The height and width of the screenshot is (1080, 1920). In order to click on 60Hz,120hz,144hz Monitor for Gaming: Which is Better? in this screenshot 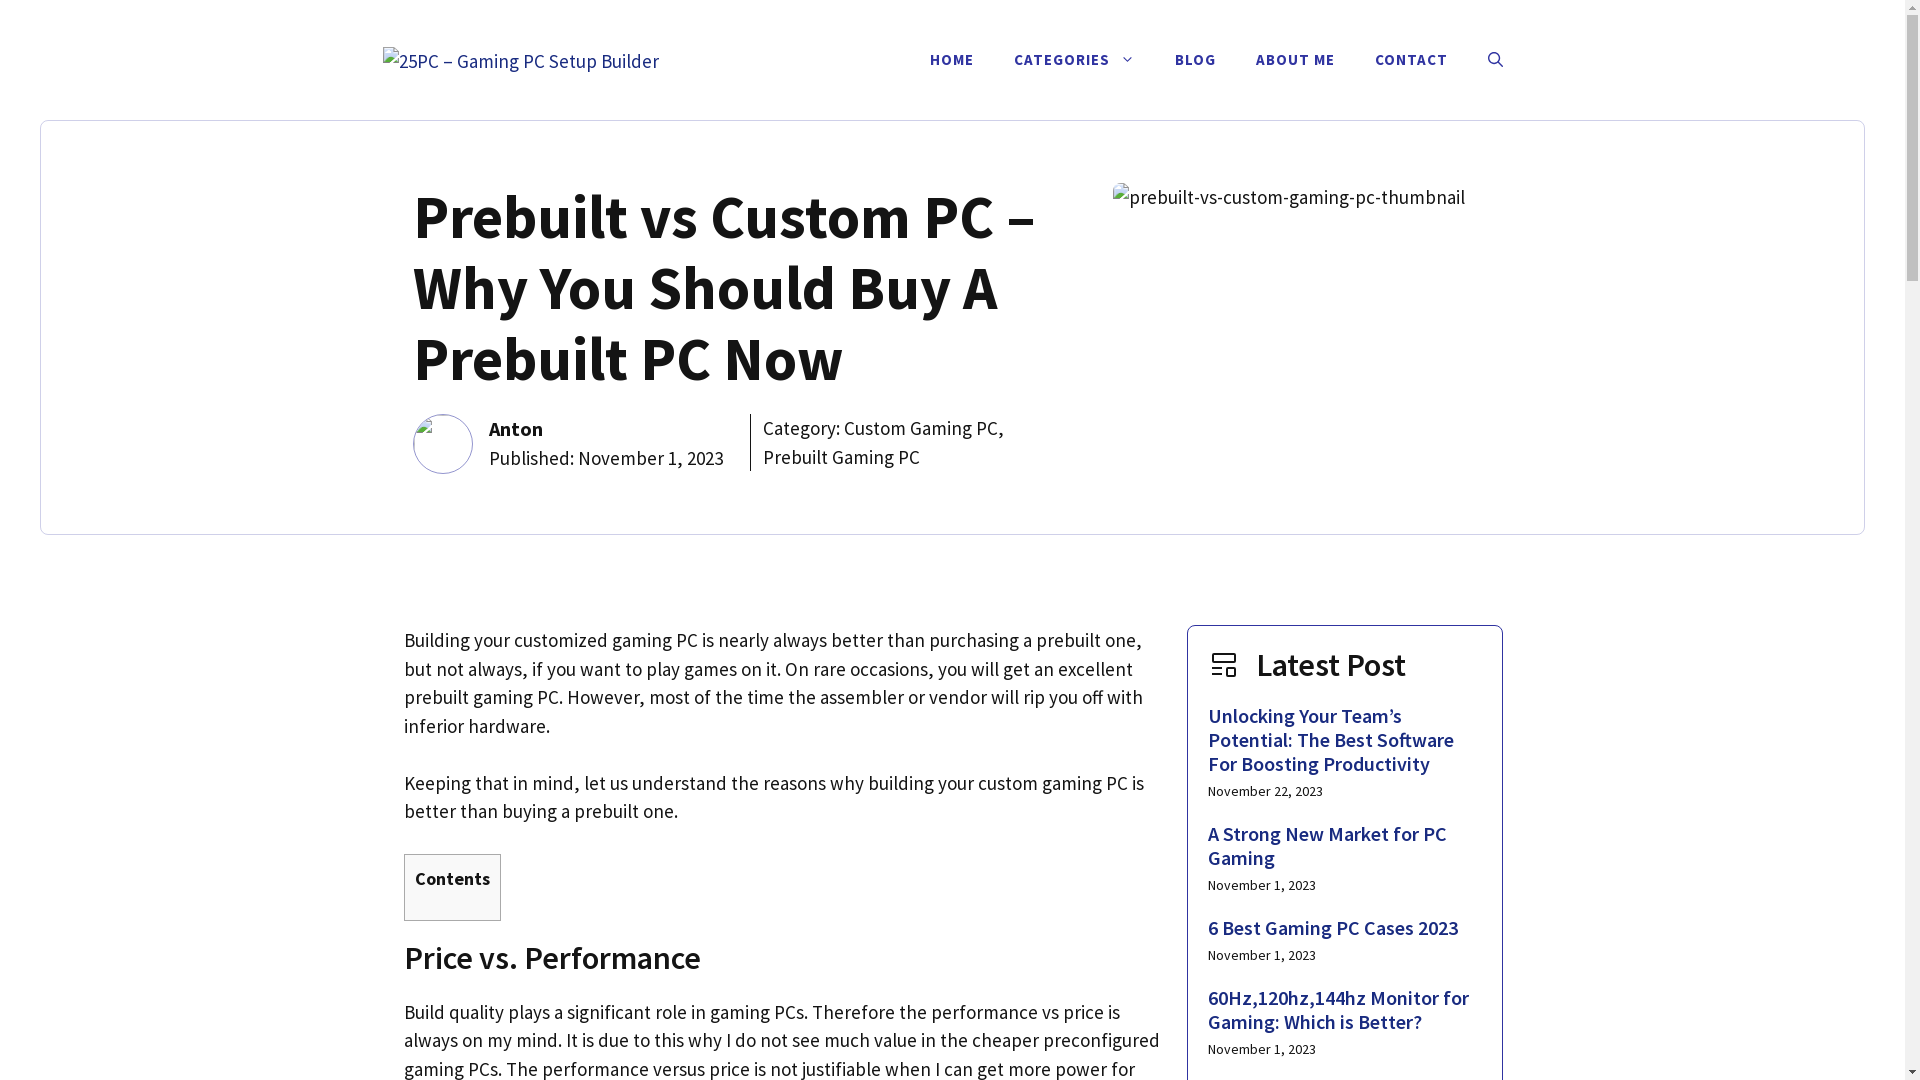, I will do `click(1338, 1010)`.